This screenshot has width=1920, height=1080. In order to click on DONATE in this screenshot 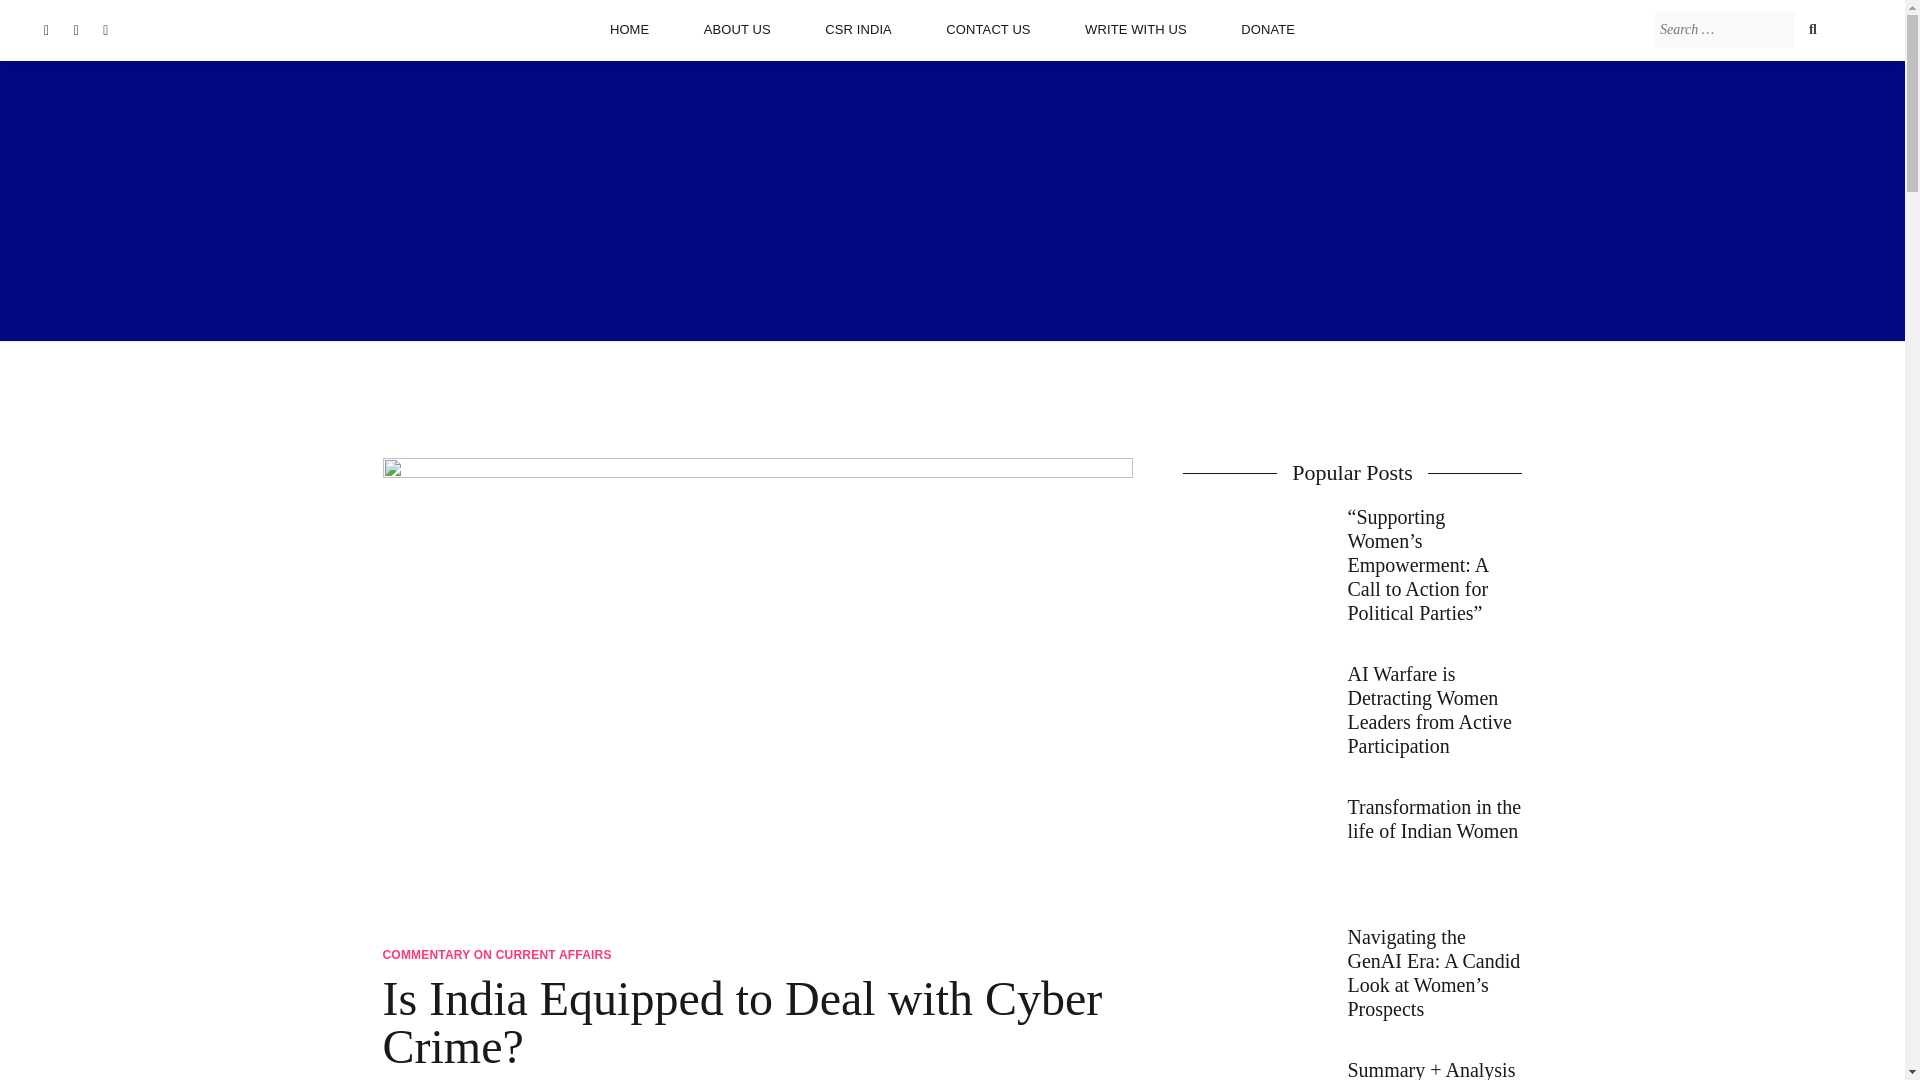, I will do `click(1268, 29)`.